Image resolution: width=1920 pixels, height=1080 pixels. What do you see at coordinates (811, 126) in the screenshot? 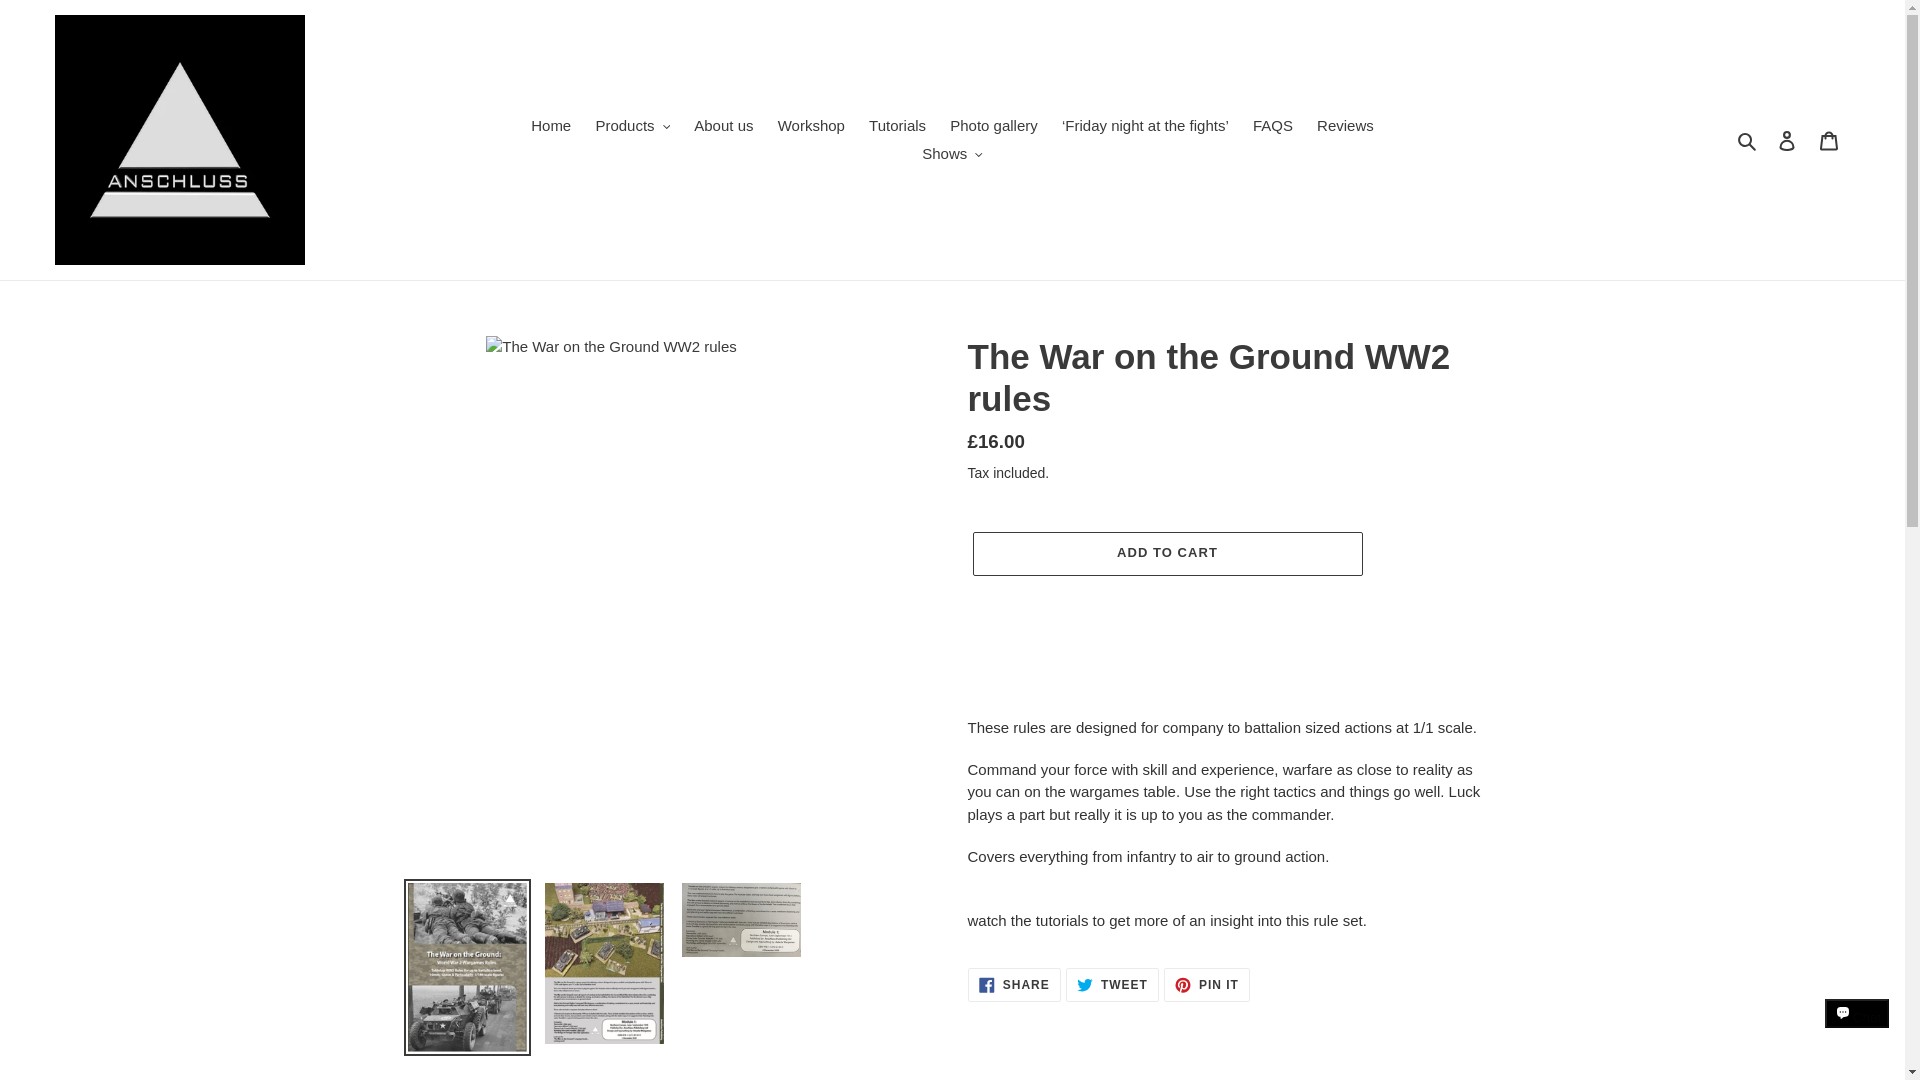
I see `Workshop` at bounding box center [811, 126].